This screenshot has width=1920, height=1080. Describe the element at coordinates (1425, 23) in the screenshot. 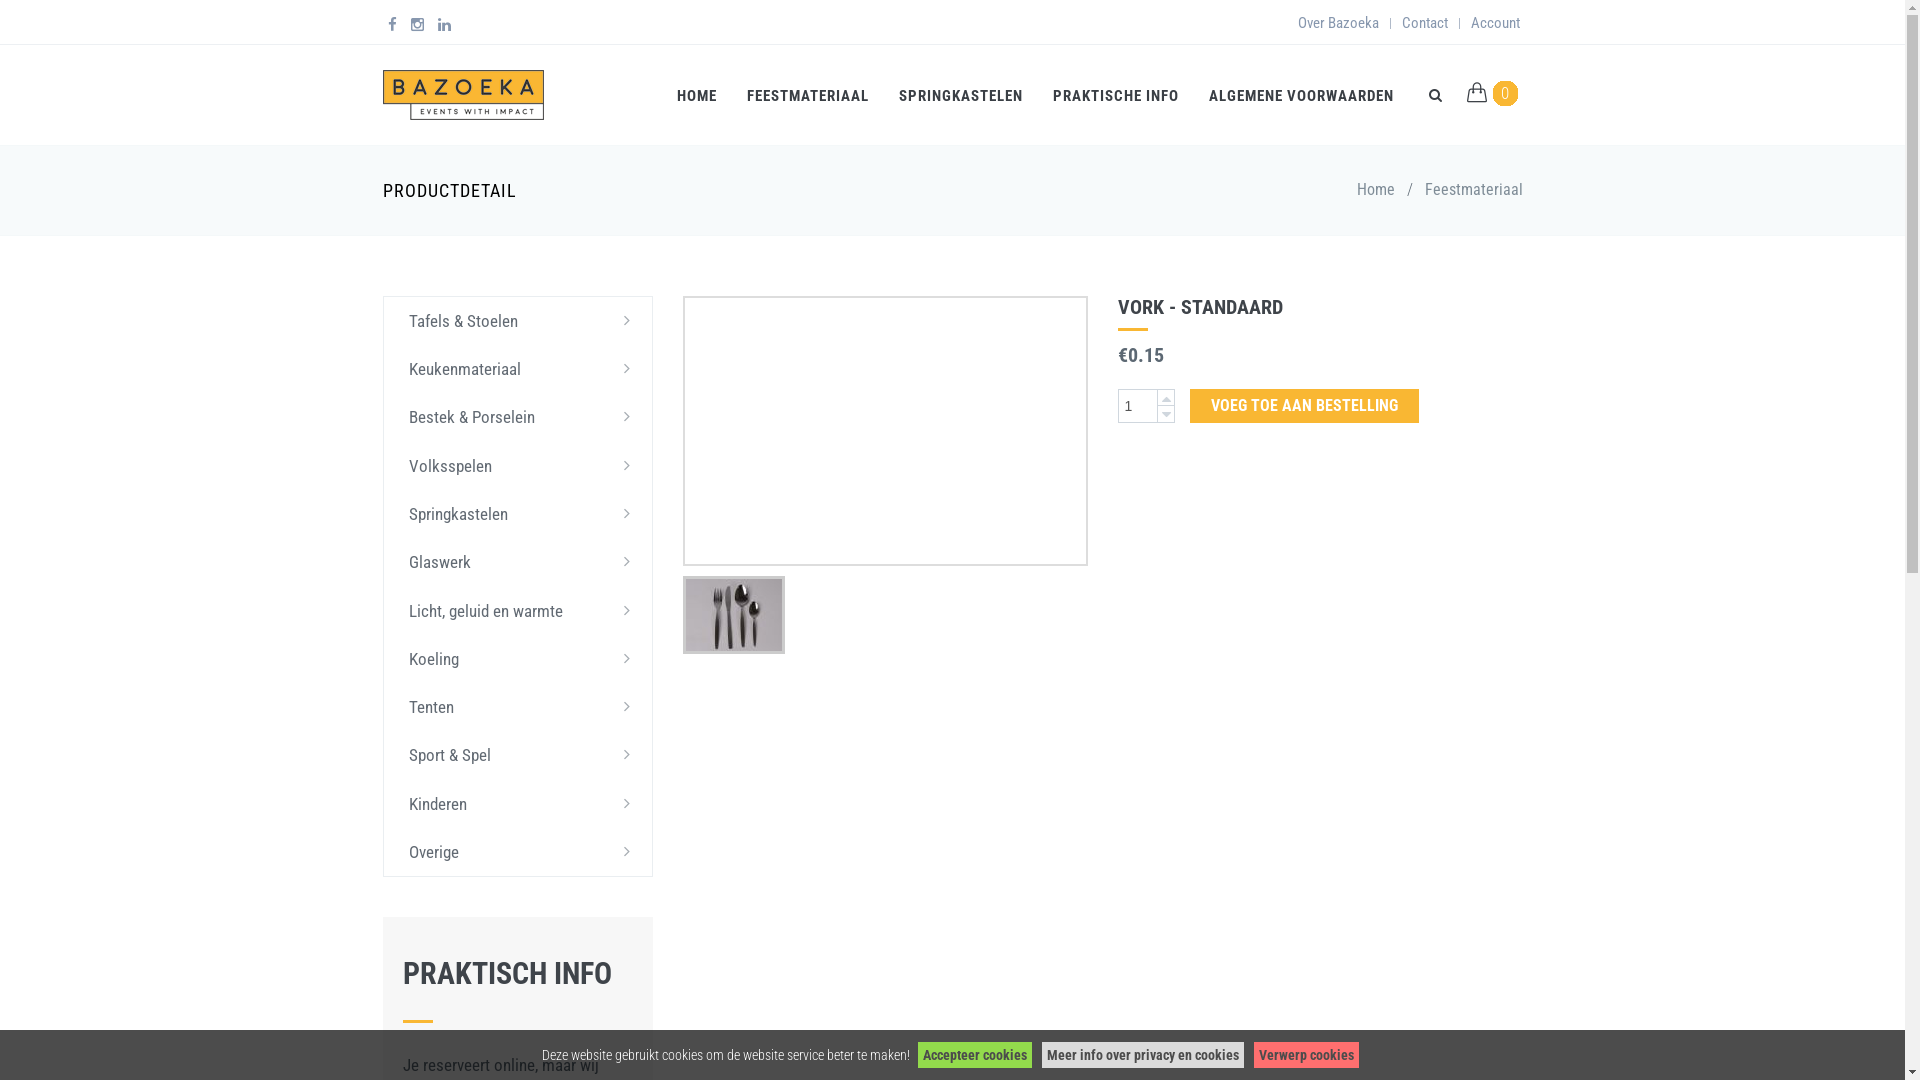

I see `Contact` at that location.